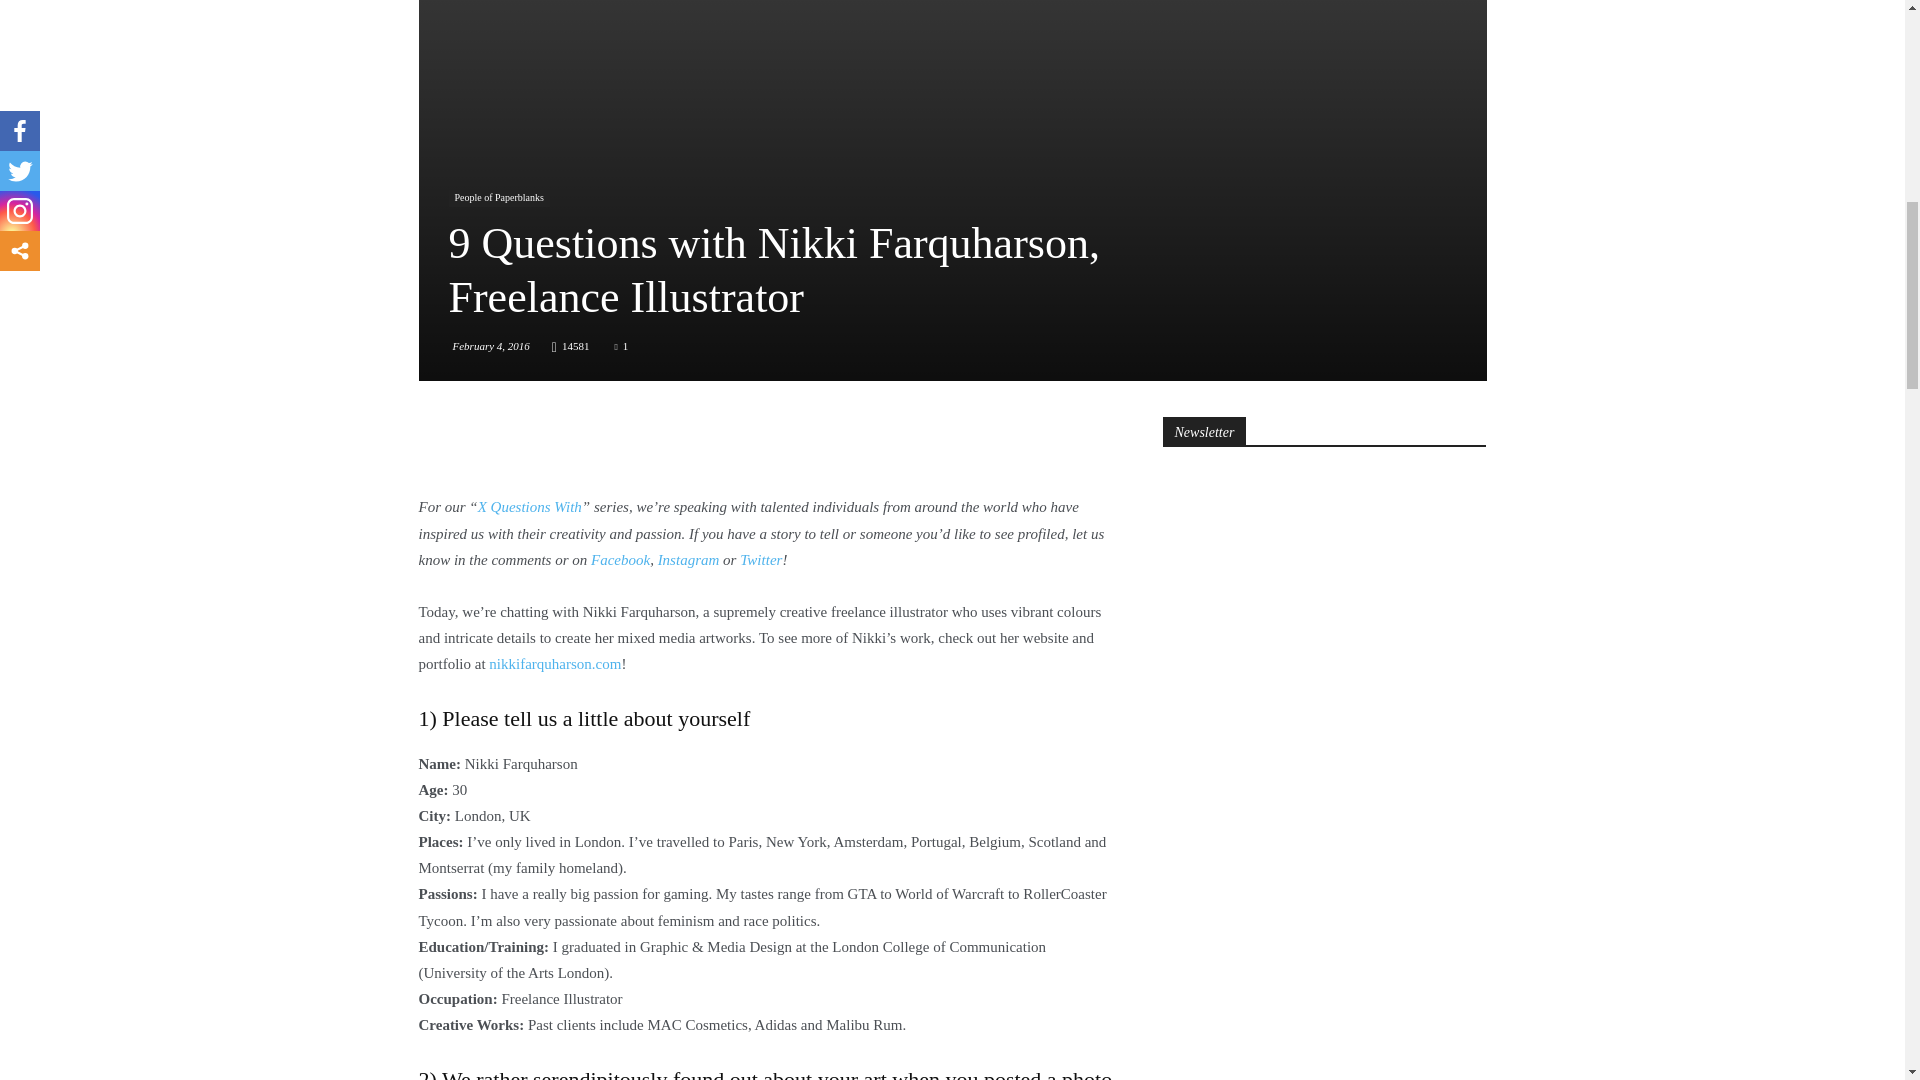 The width and height of the screenshot is (1920, 1080). I want to click on 1, so click(620, 346).